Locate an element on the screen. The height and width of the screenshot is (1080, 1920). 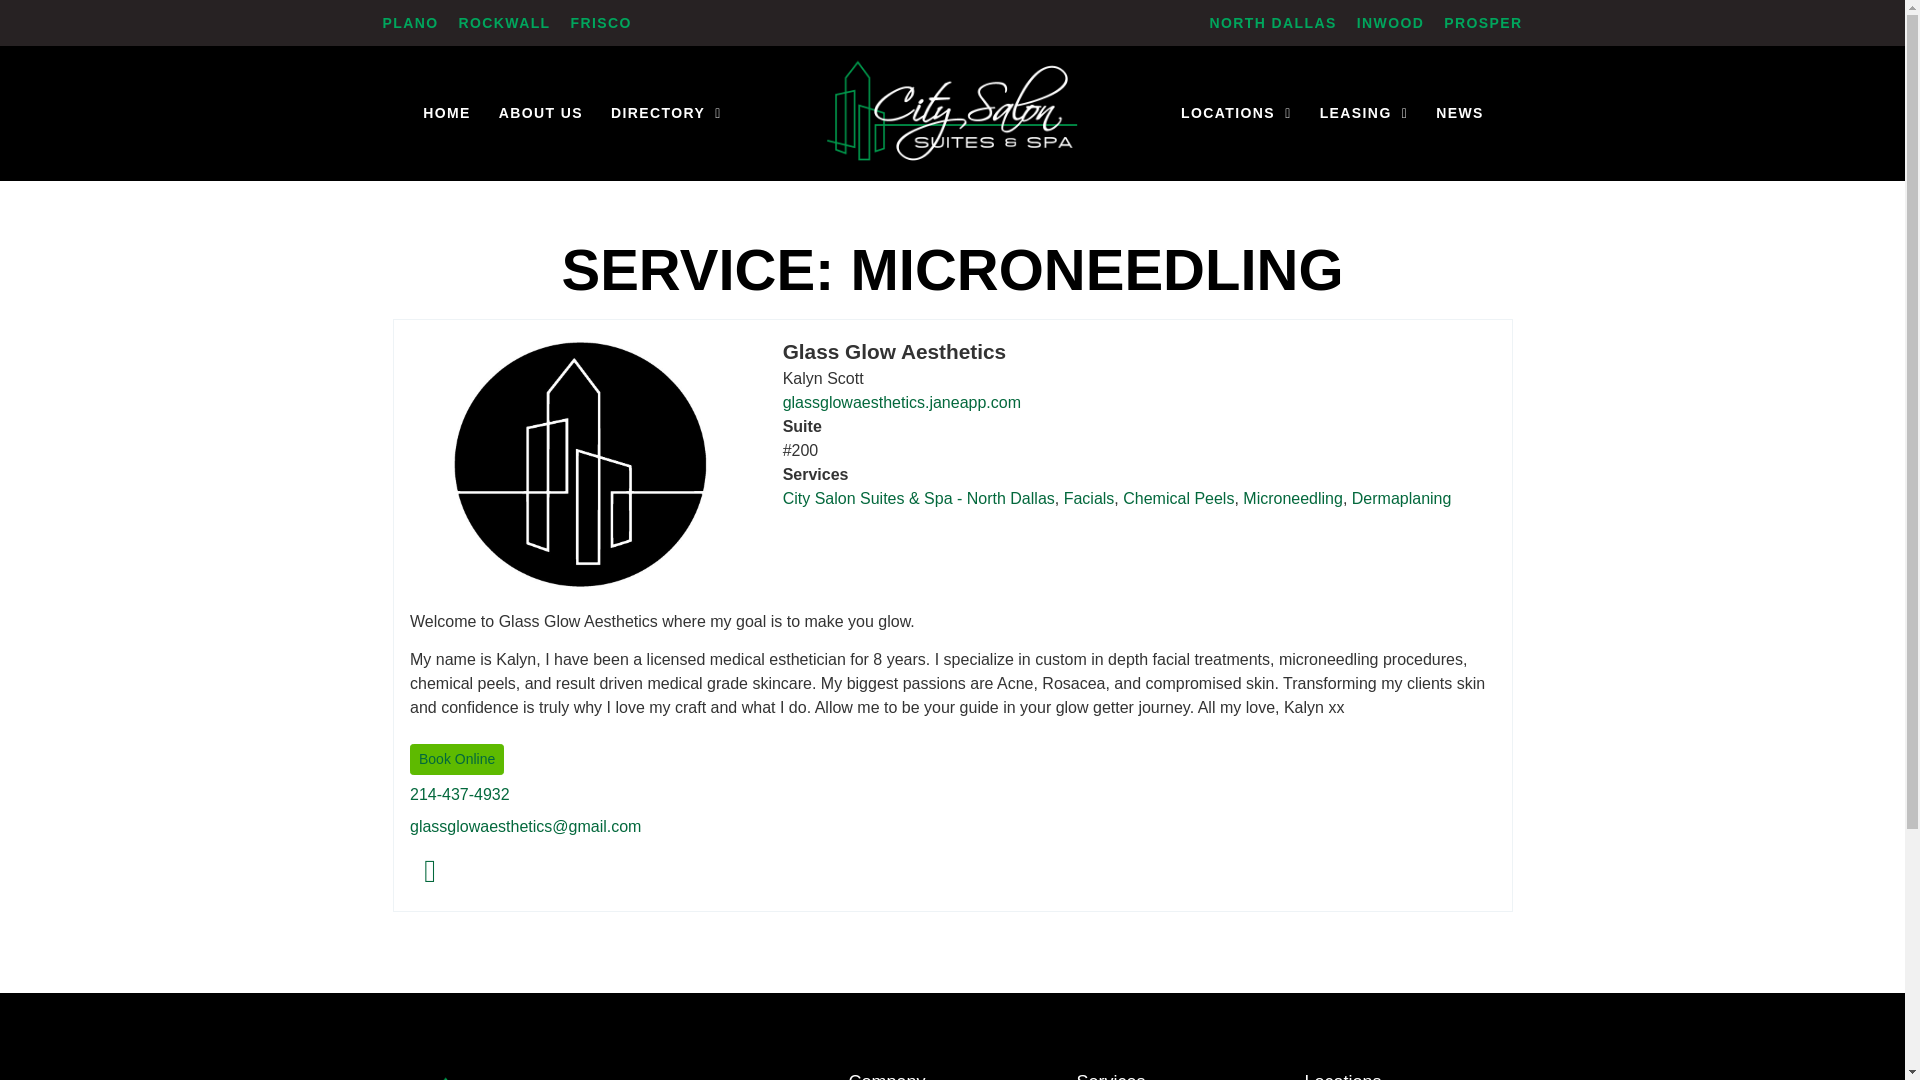
INWOOD is located at coordinates (1390, 23).